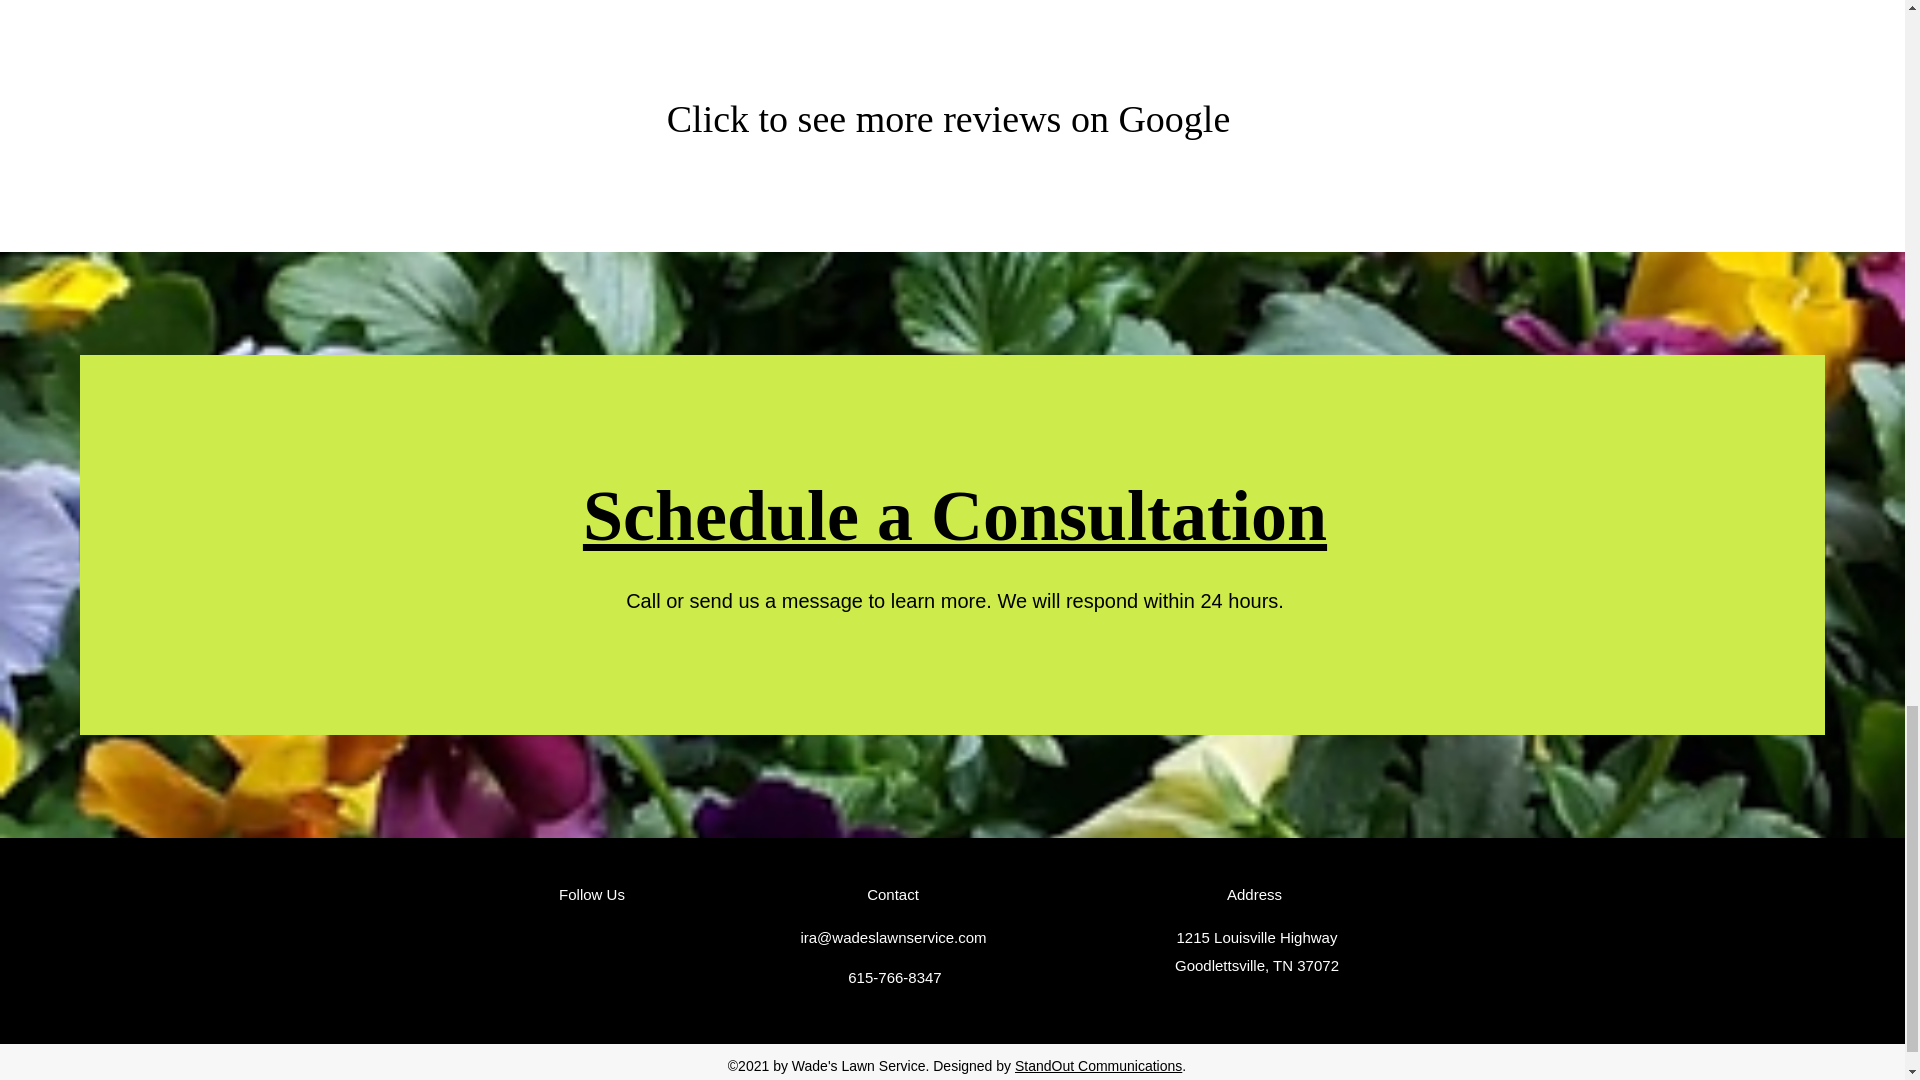 The image size is (1920, 1080). Describe the element at coordinates (954, 516) in the screenshot. I see `Schedule a Consultation` at that location.